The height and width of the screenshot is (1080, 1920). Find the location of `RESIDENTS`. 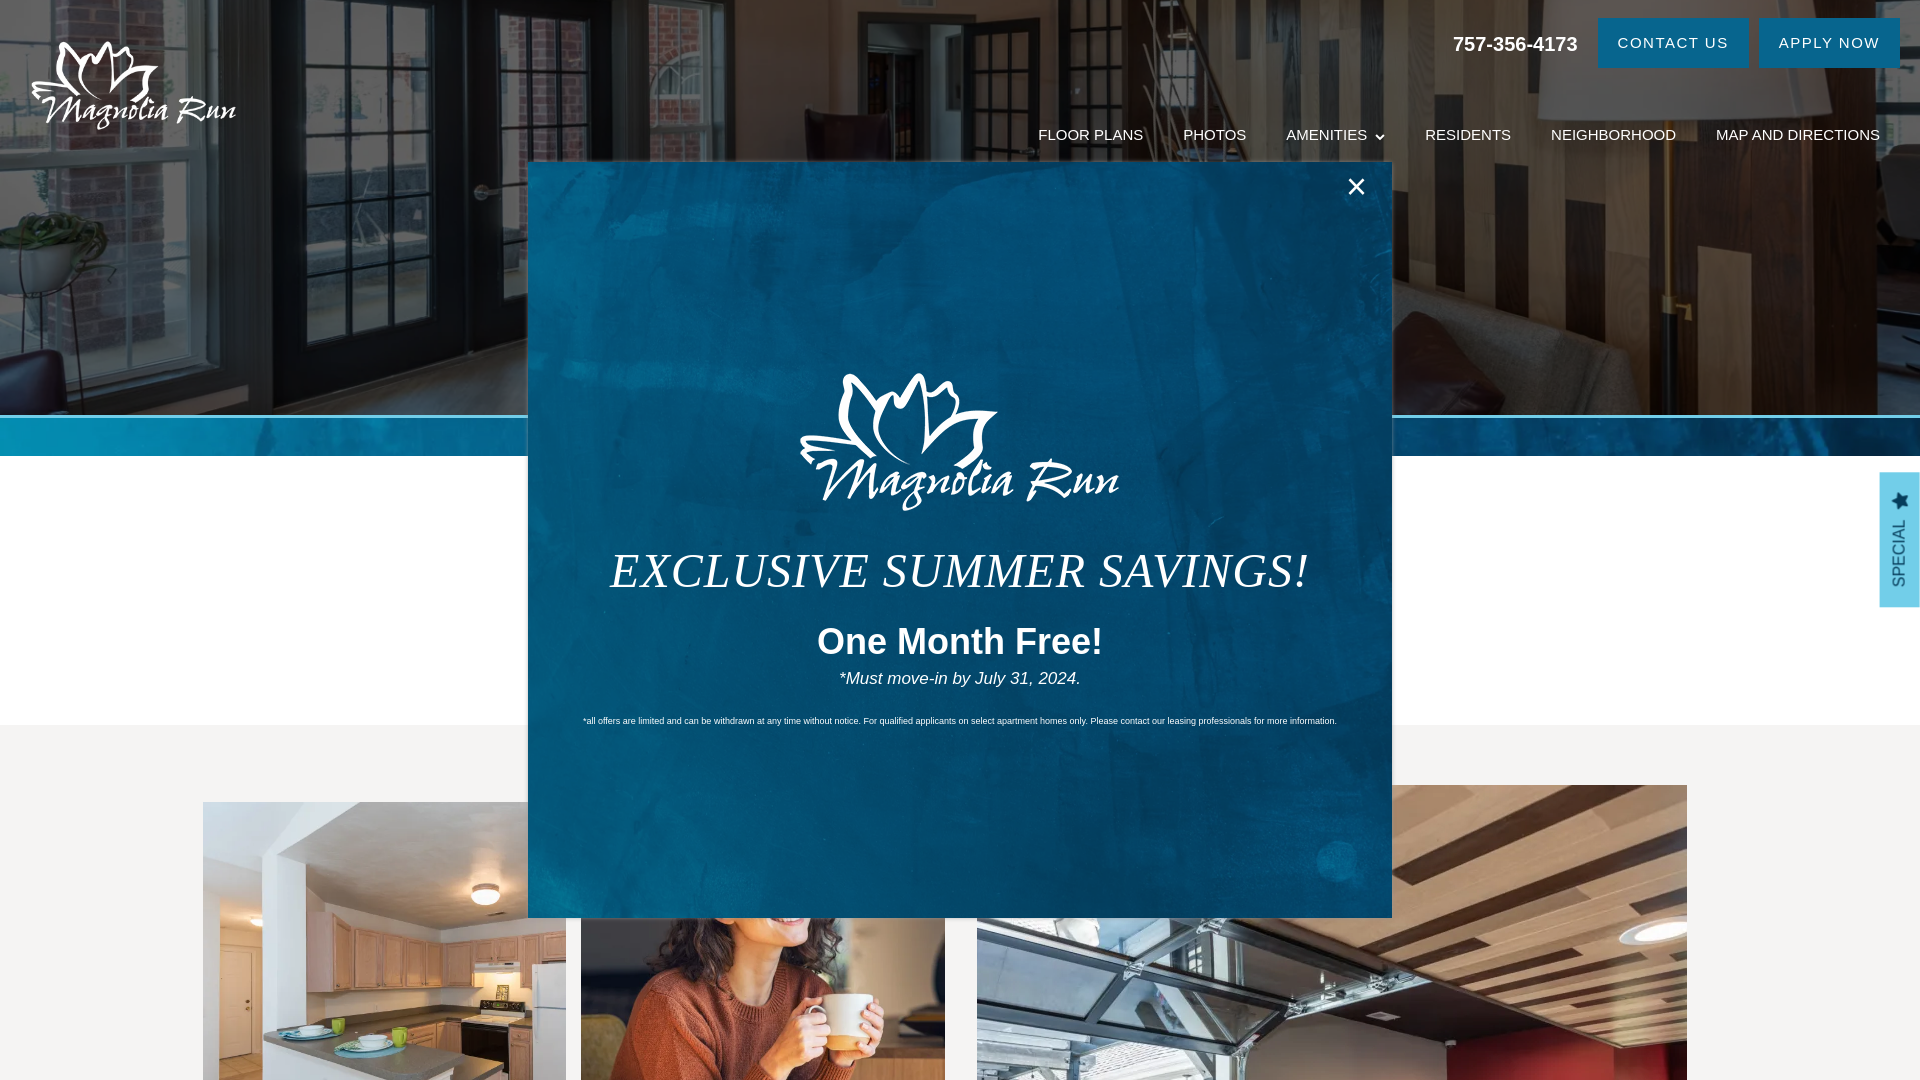

RESIDENTS is located at coordinates (1468, 134).